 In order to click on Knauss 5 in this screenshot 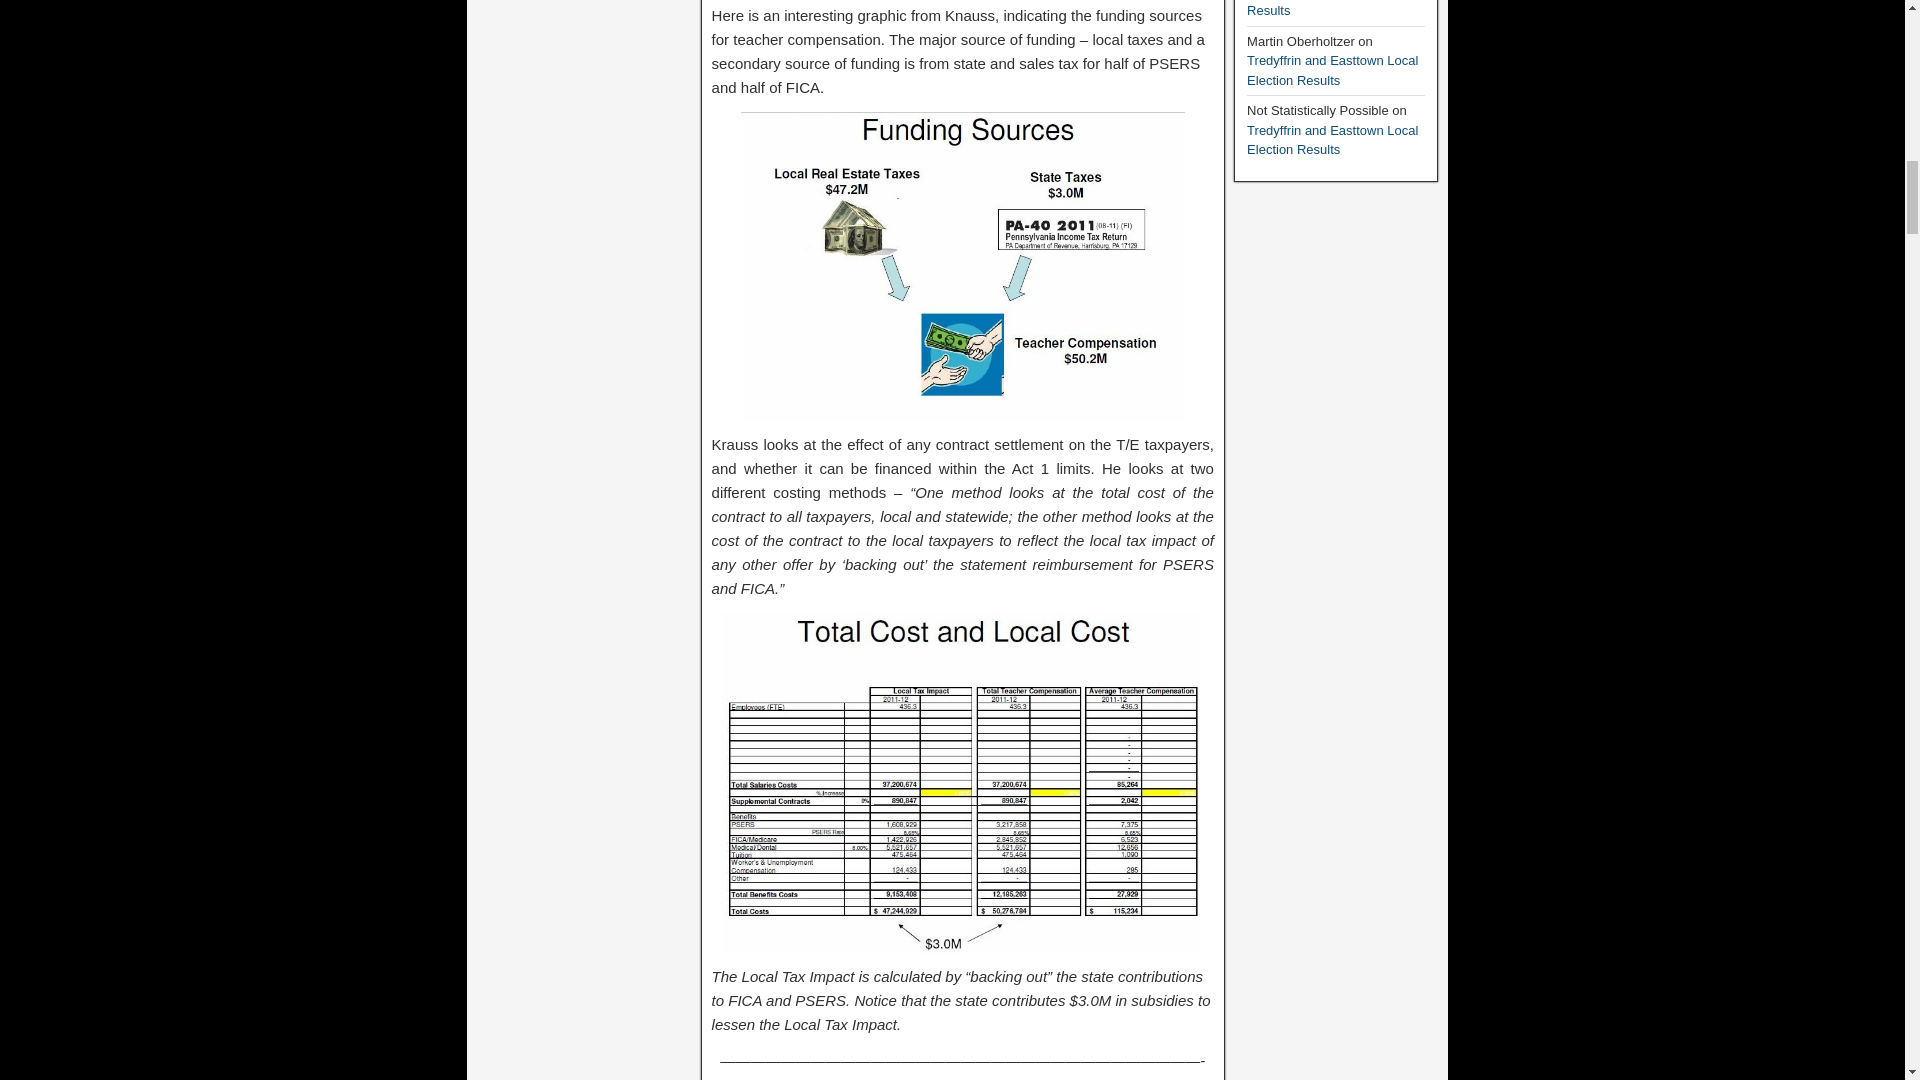, I will do `click(962, 782)`.